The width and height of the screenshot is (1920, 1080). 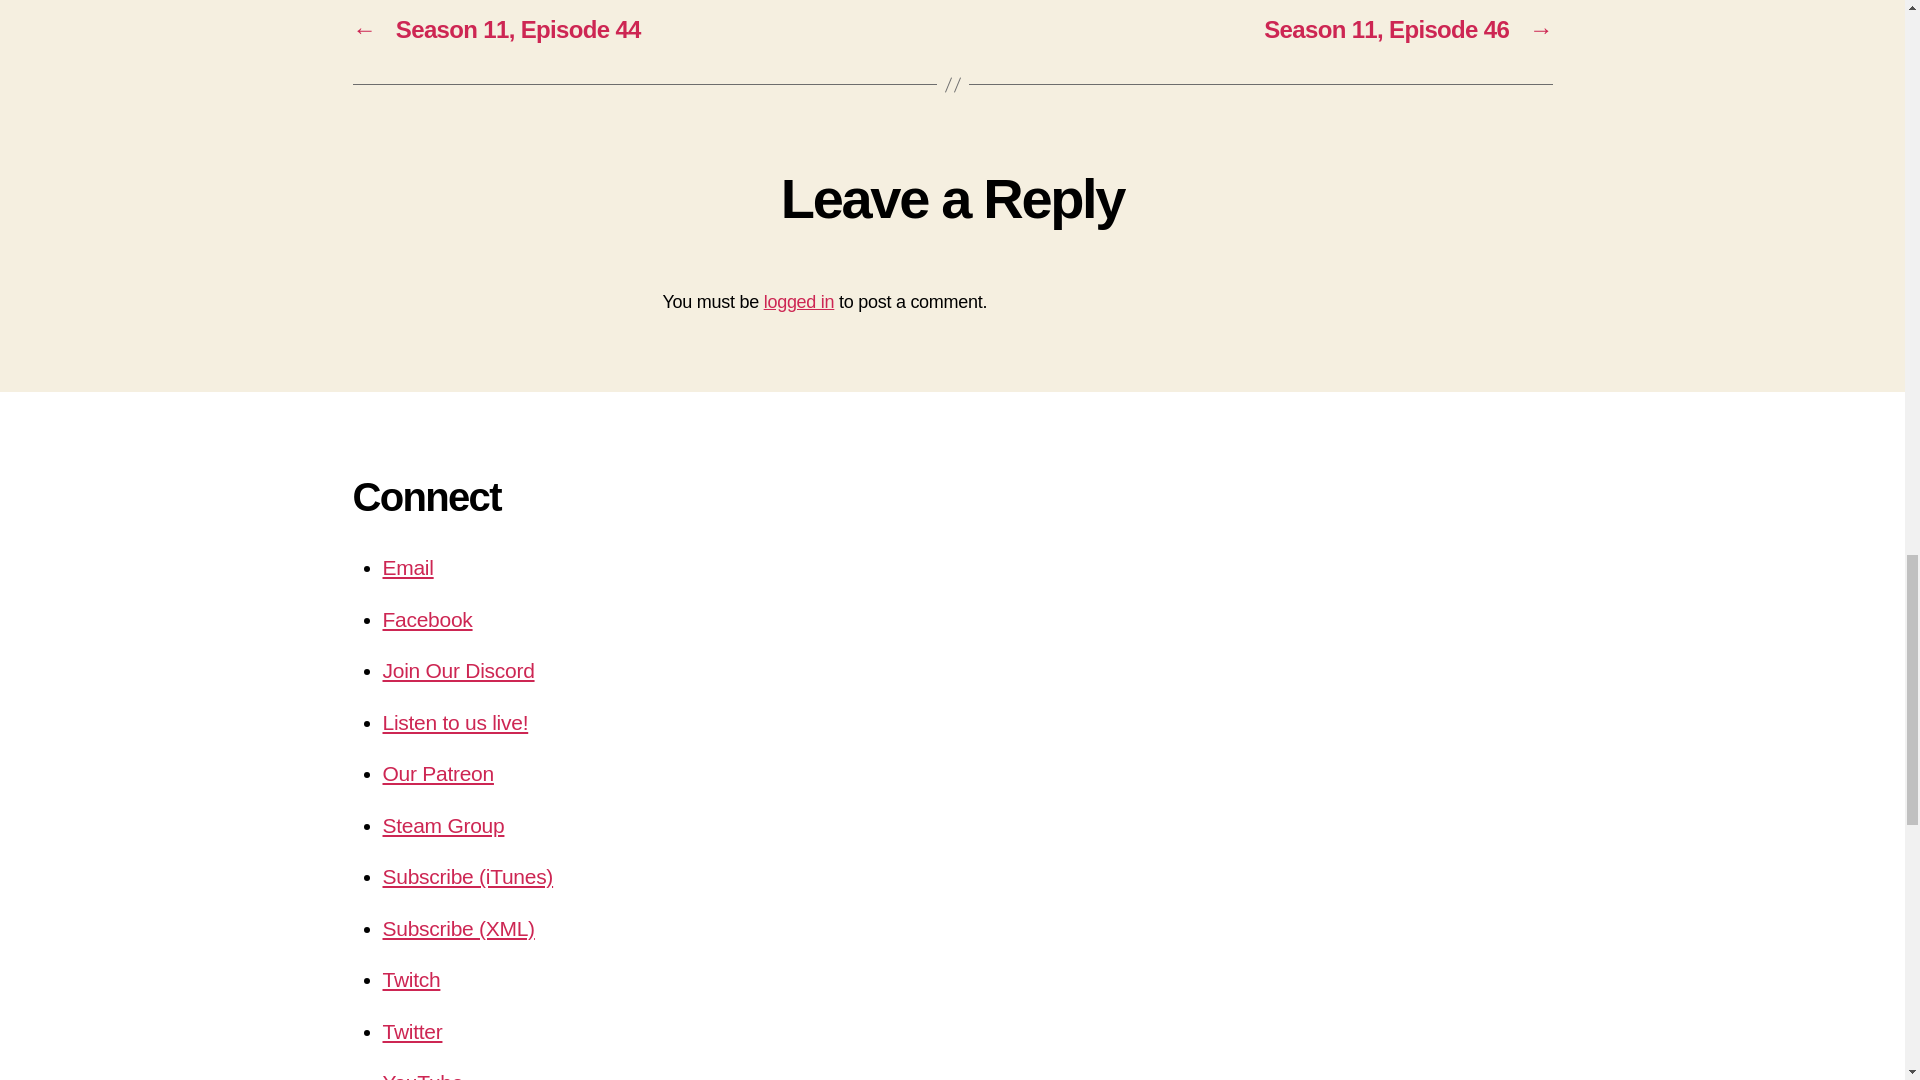 What do you see at coordinates (427, 619) in the screenshot?
I see `Facebook` at bounding box center [427, 619].